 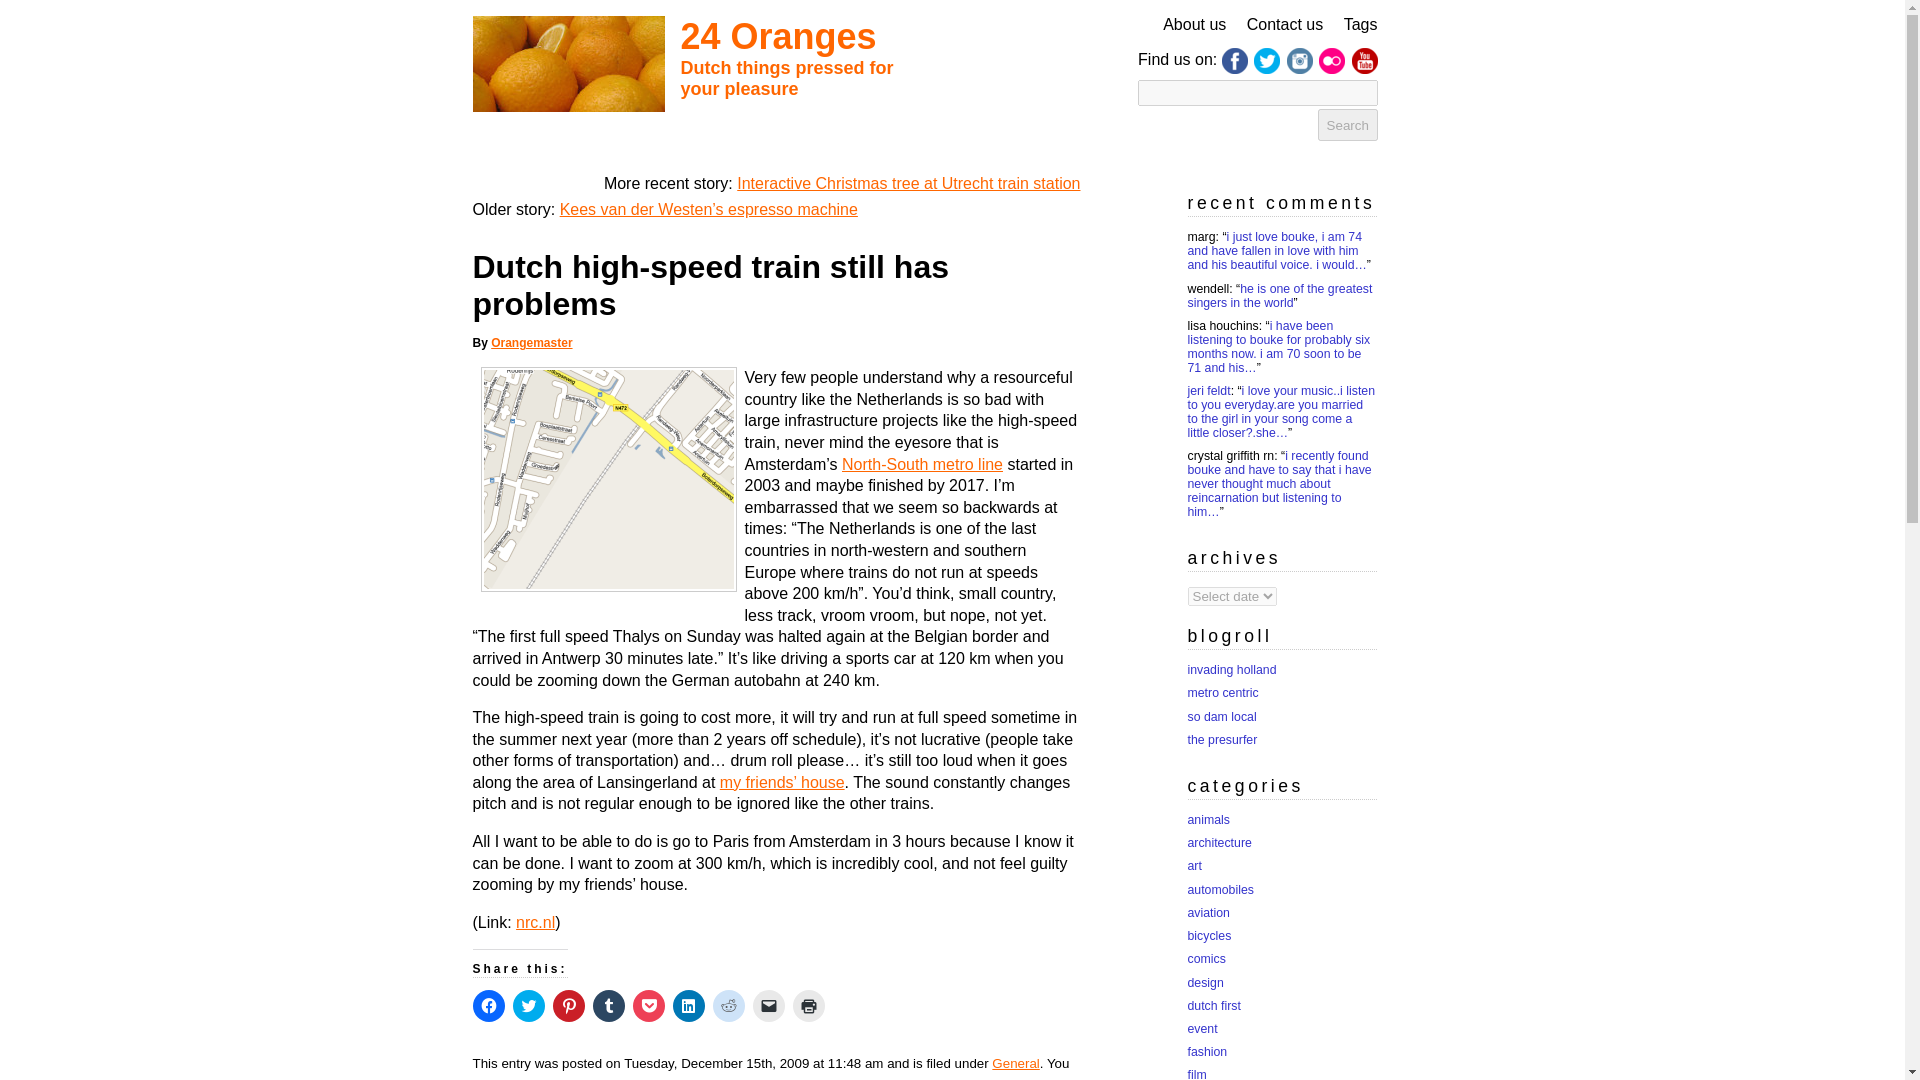 What do you see at coordinates (922, 464) in the screenshot?
I see `North-South metro line` at bounding box center [922, 464].